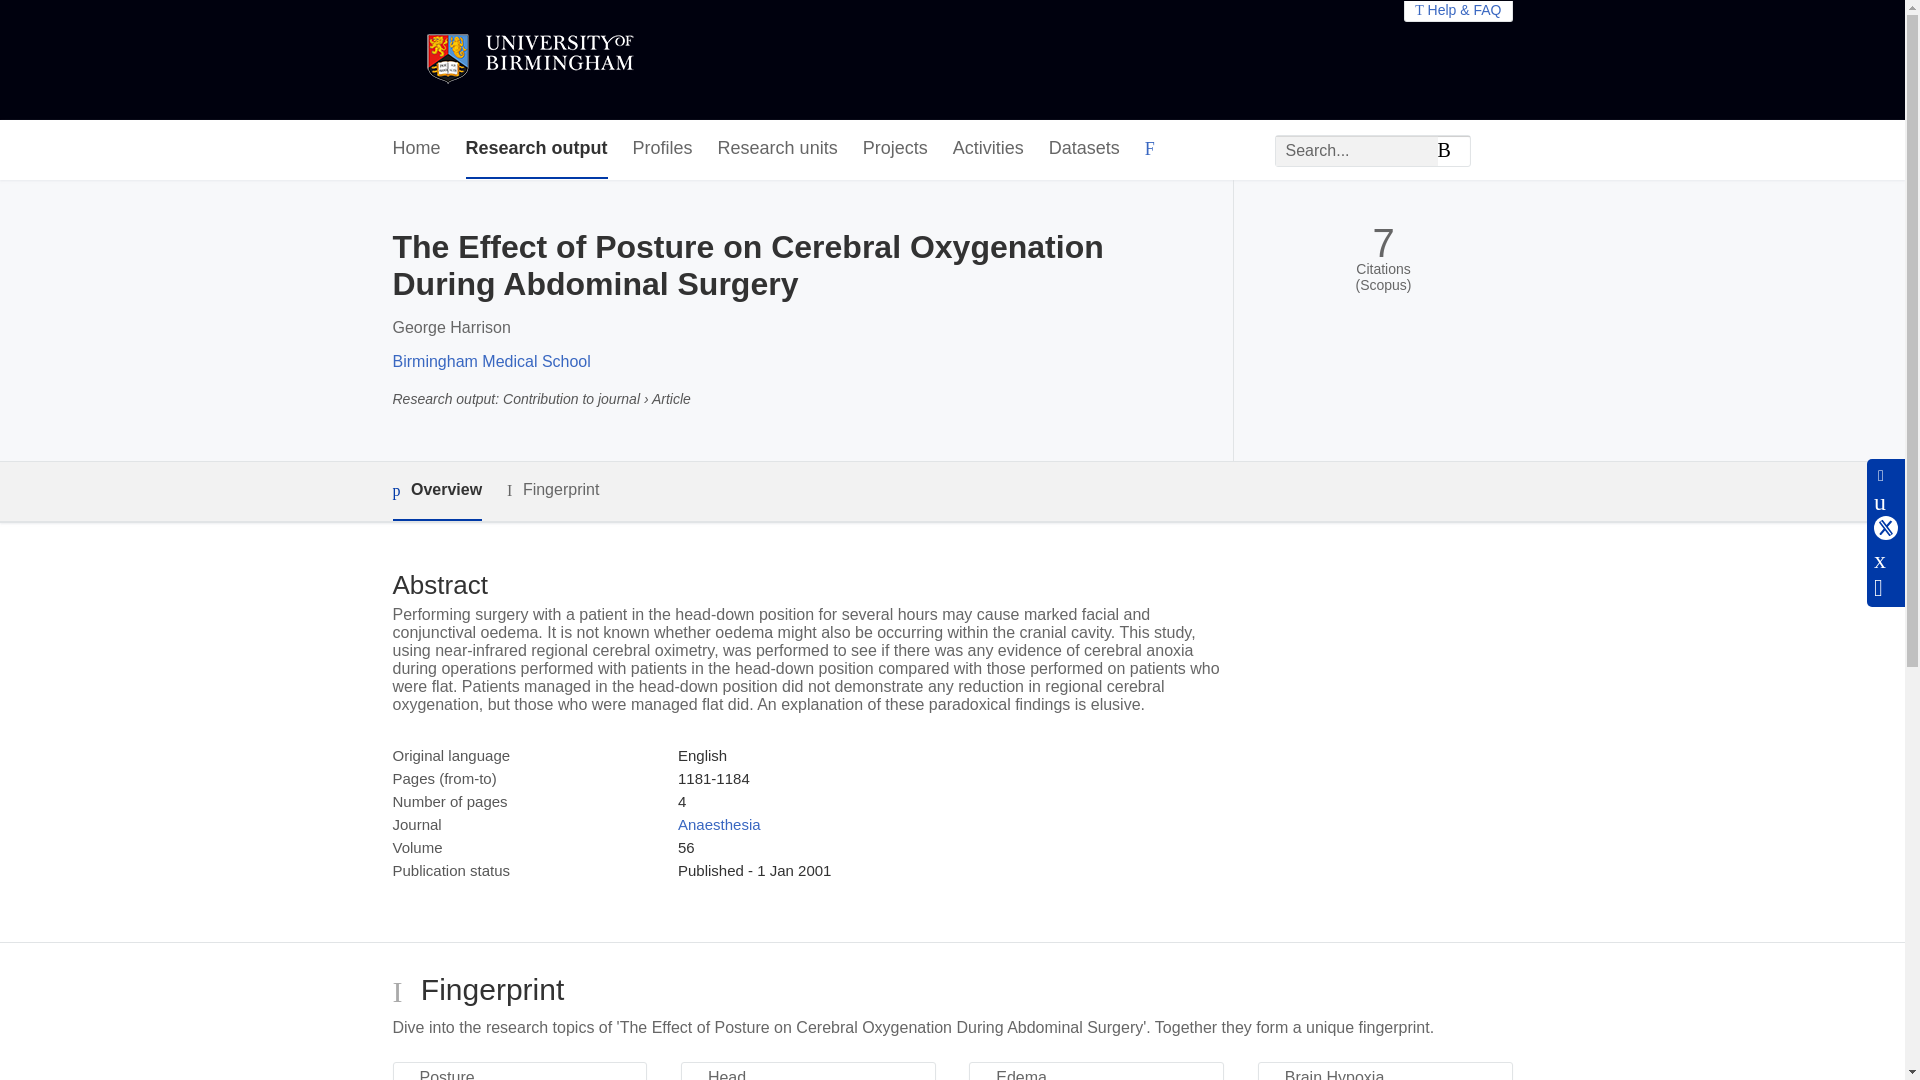 The image size is (1920, 1080). What do you see at coordinates (537, 149) in the screenshot?
I see `Research output` at bounding box center [537, 149].